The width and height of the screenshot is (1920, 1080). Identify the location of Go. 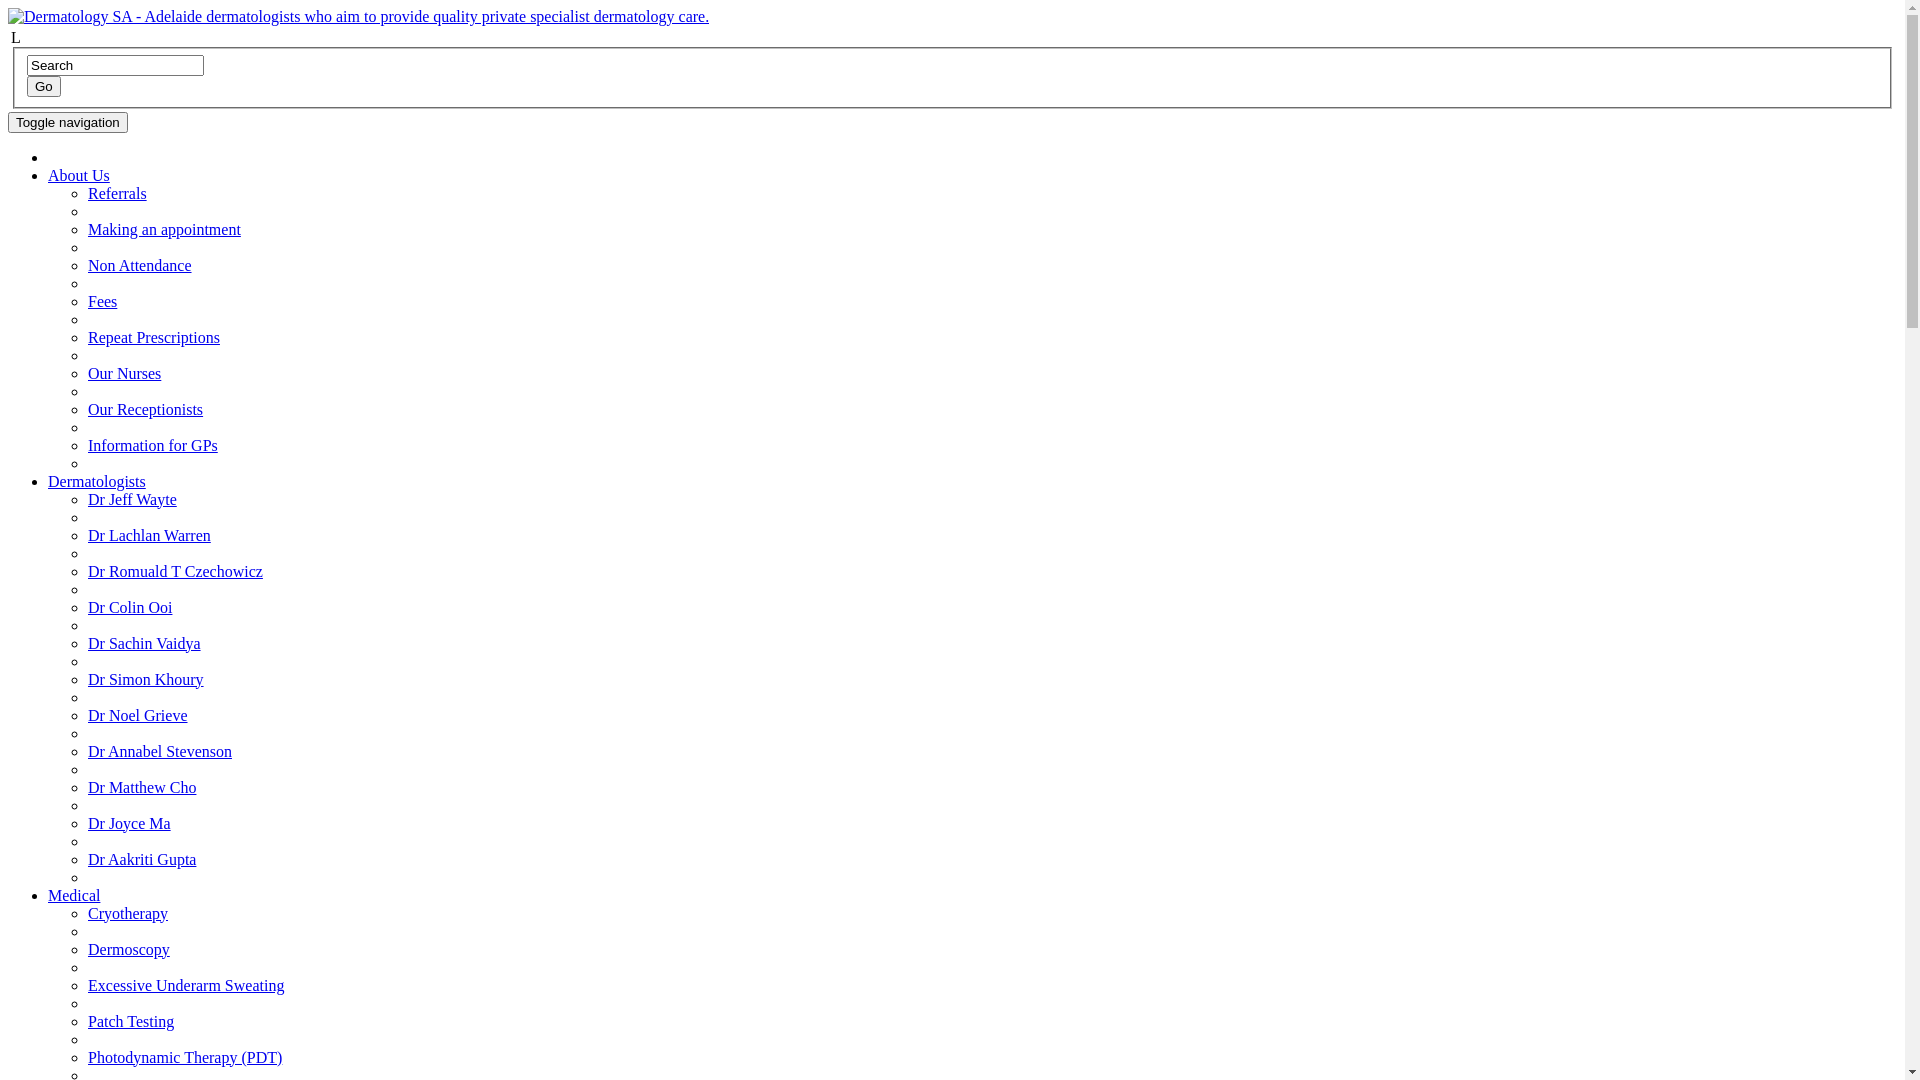
(44, 86).